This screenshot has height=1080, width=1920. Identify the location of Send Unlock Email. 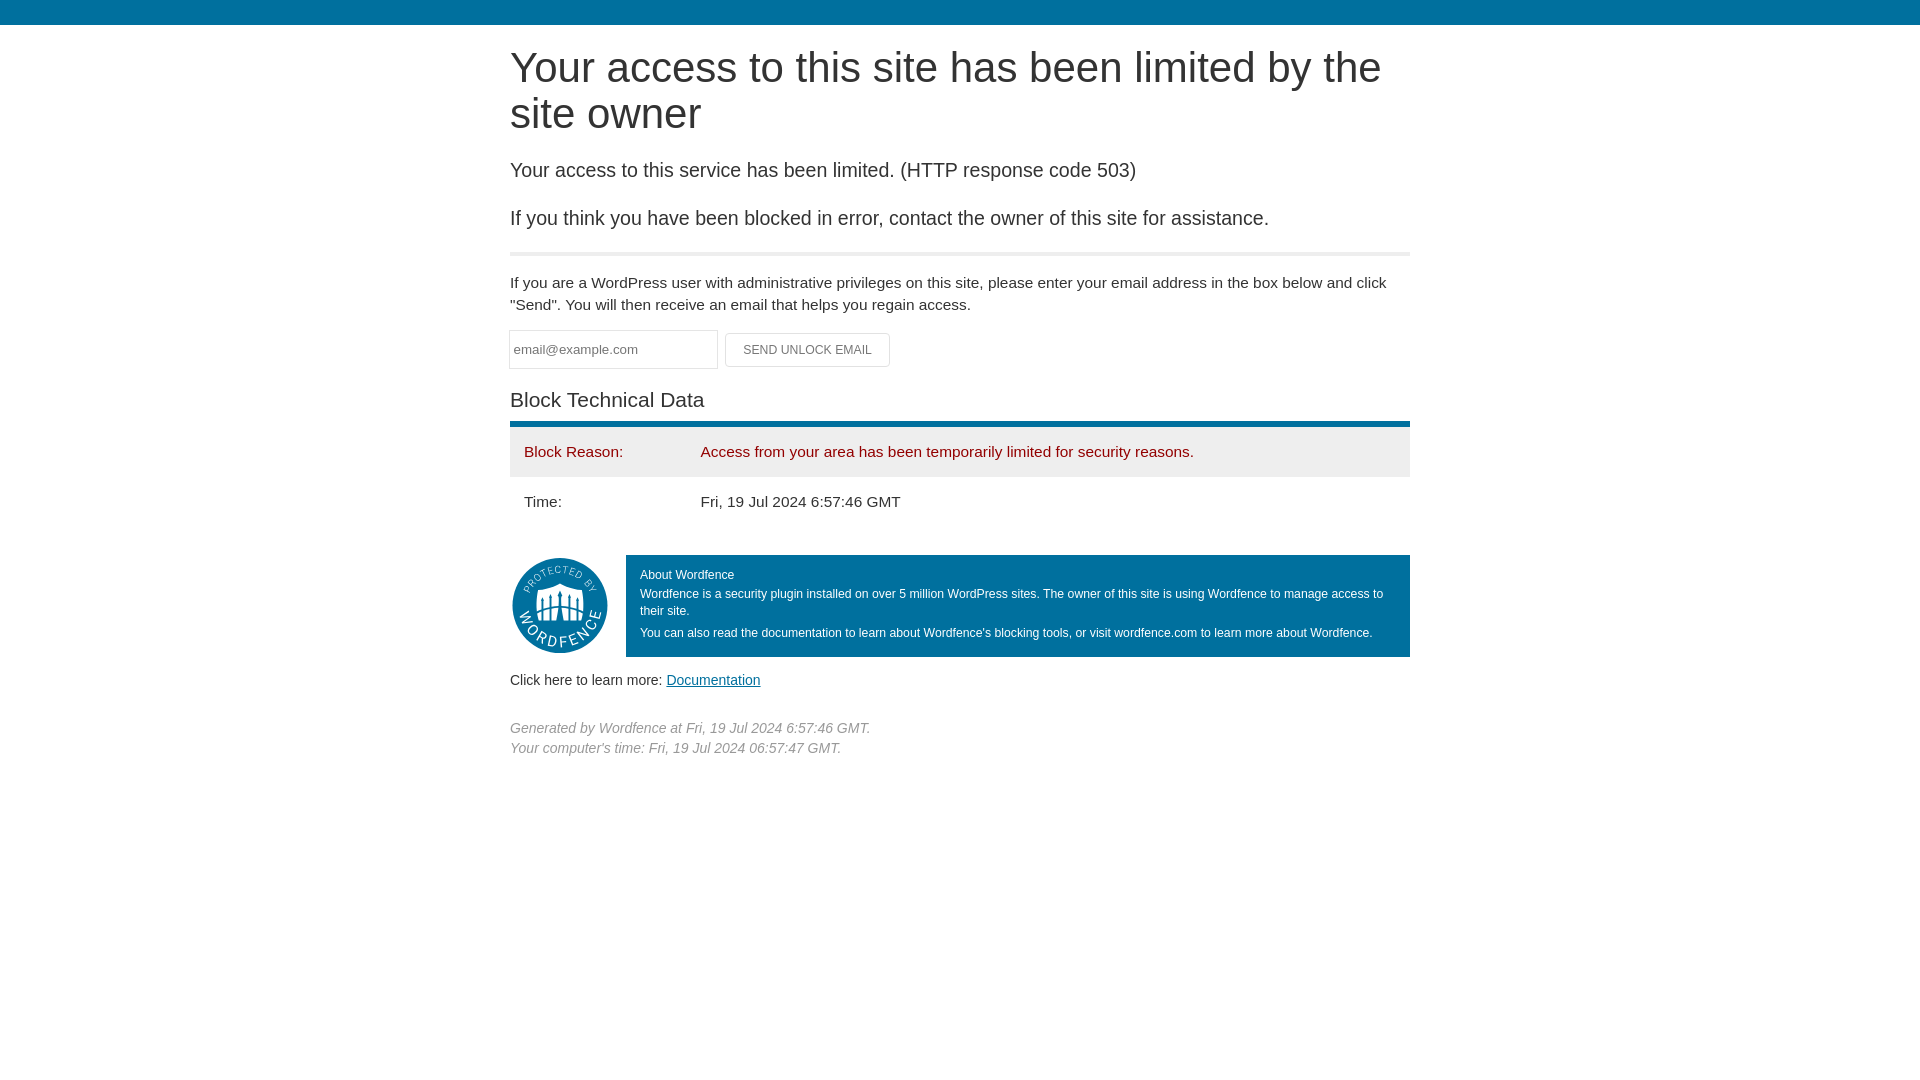
(808, 350).